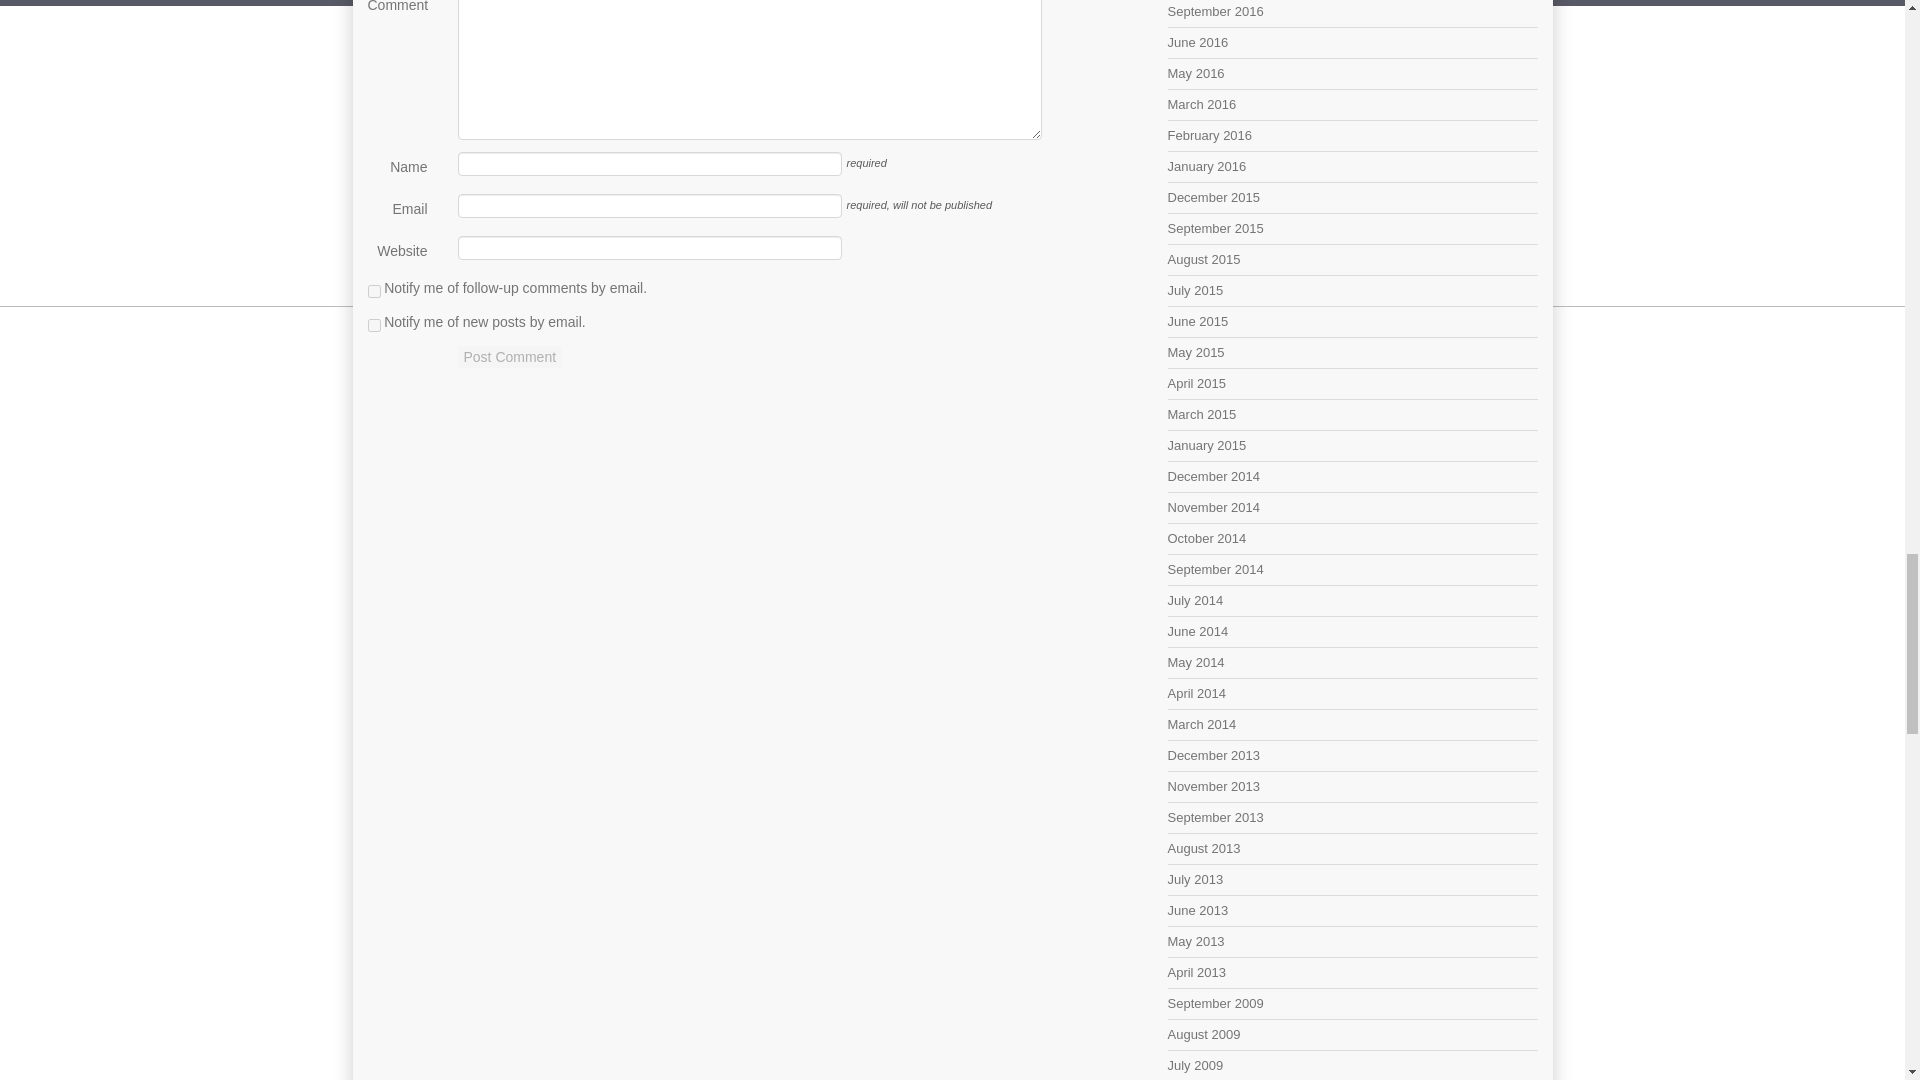 This screenshot has width=1920, height=1080. What do you see at coordinates (510, 356) in the screenshot?
I see `Post Comment` at bounding box center [510, 356].